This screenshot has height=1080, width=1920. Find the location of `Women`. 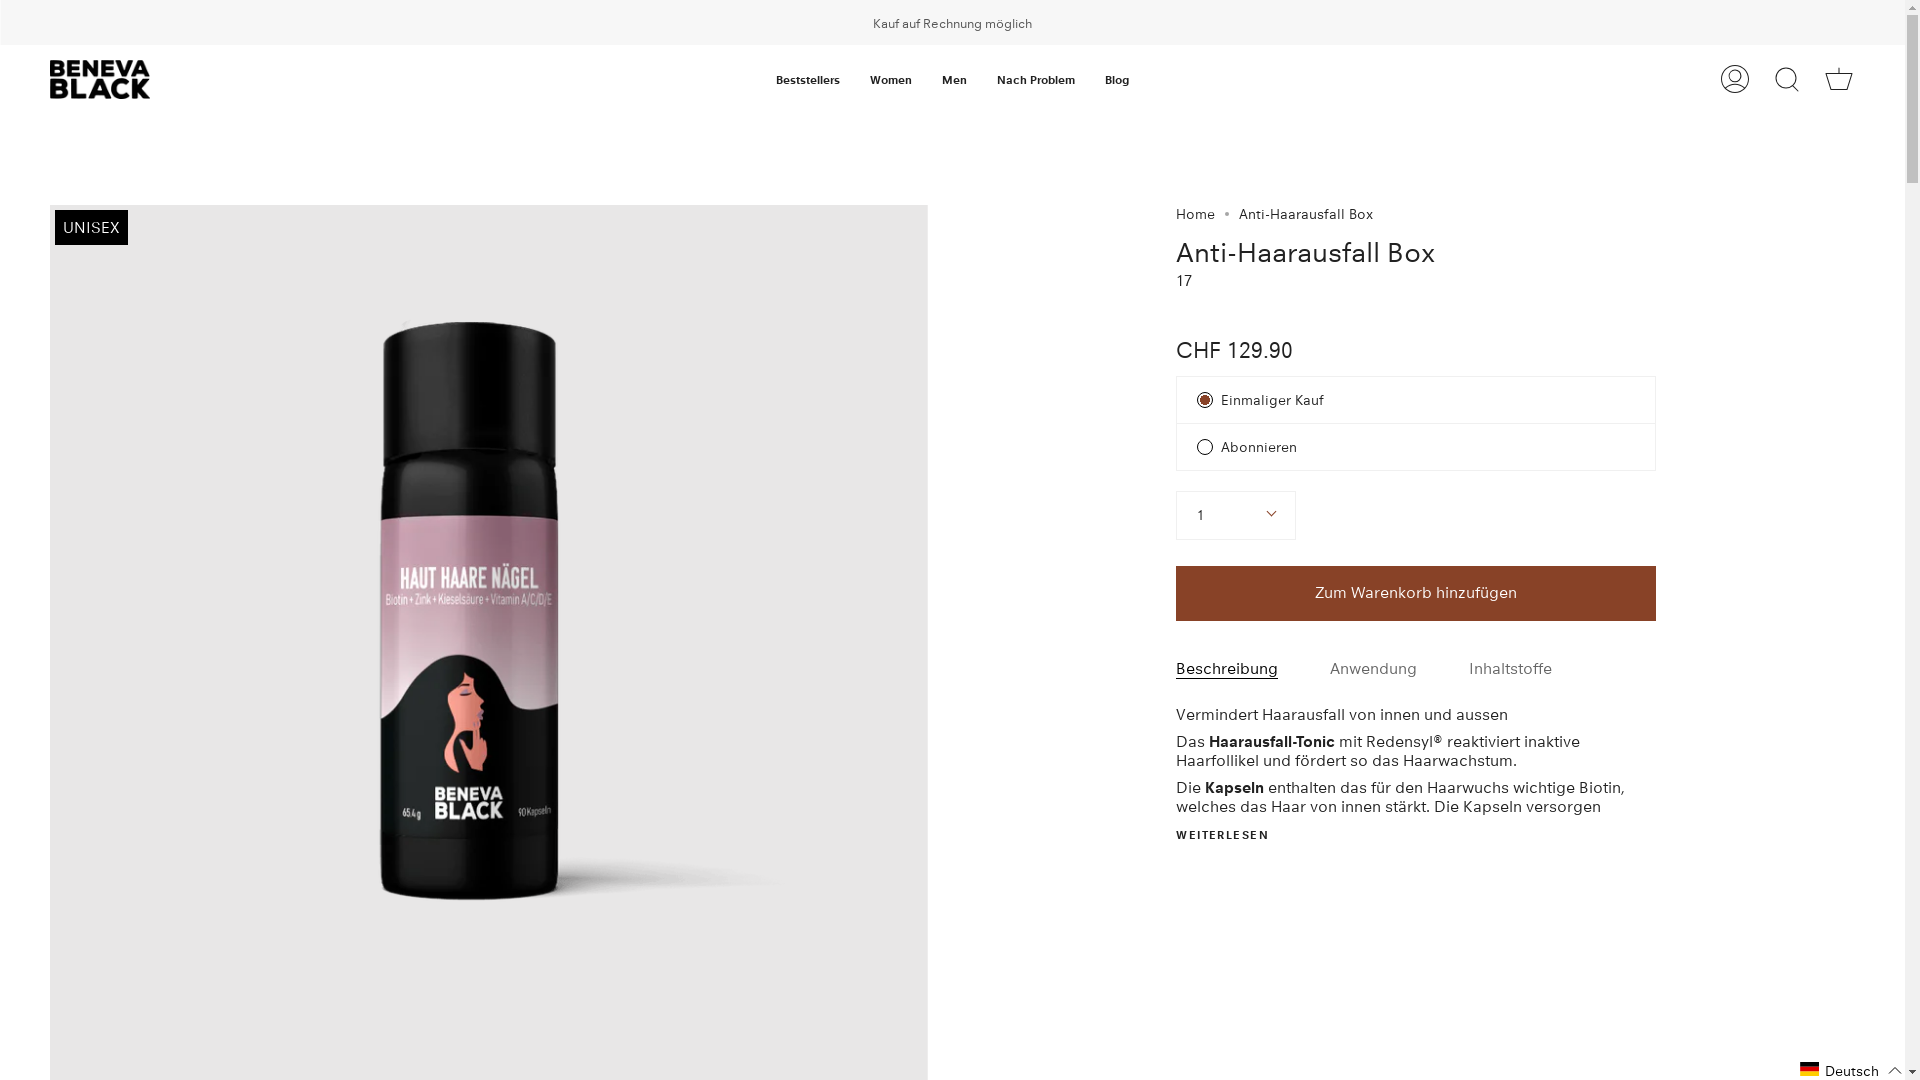

Women is located at coordinates (891, 80).